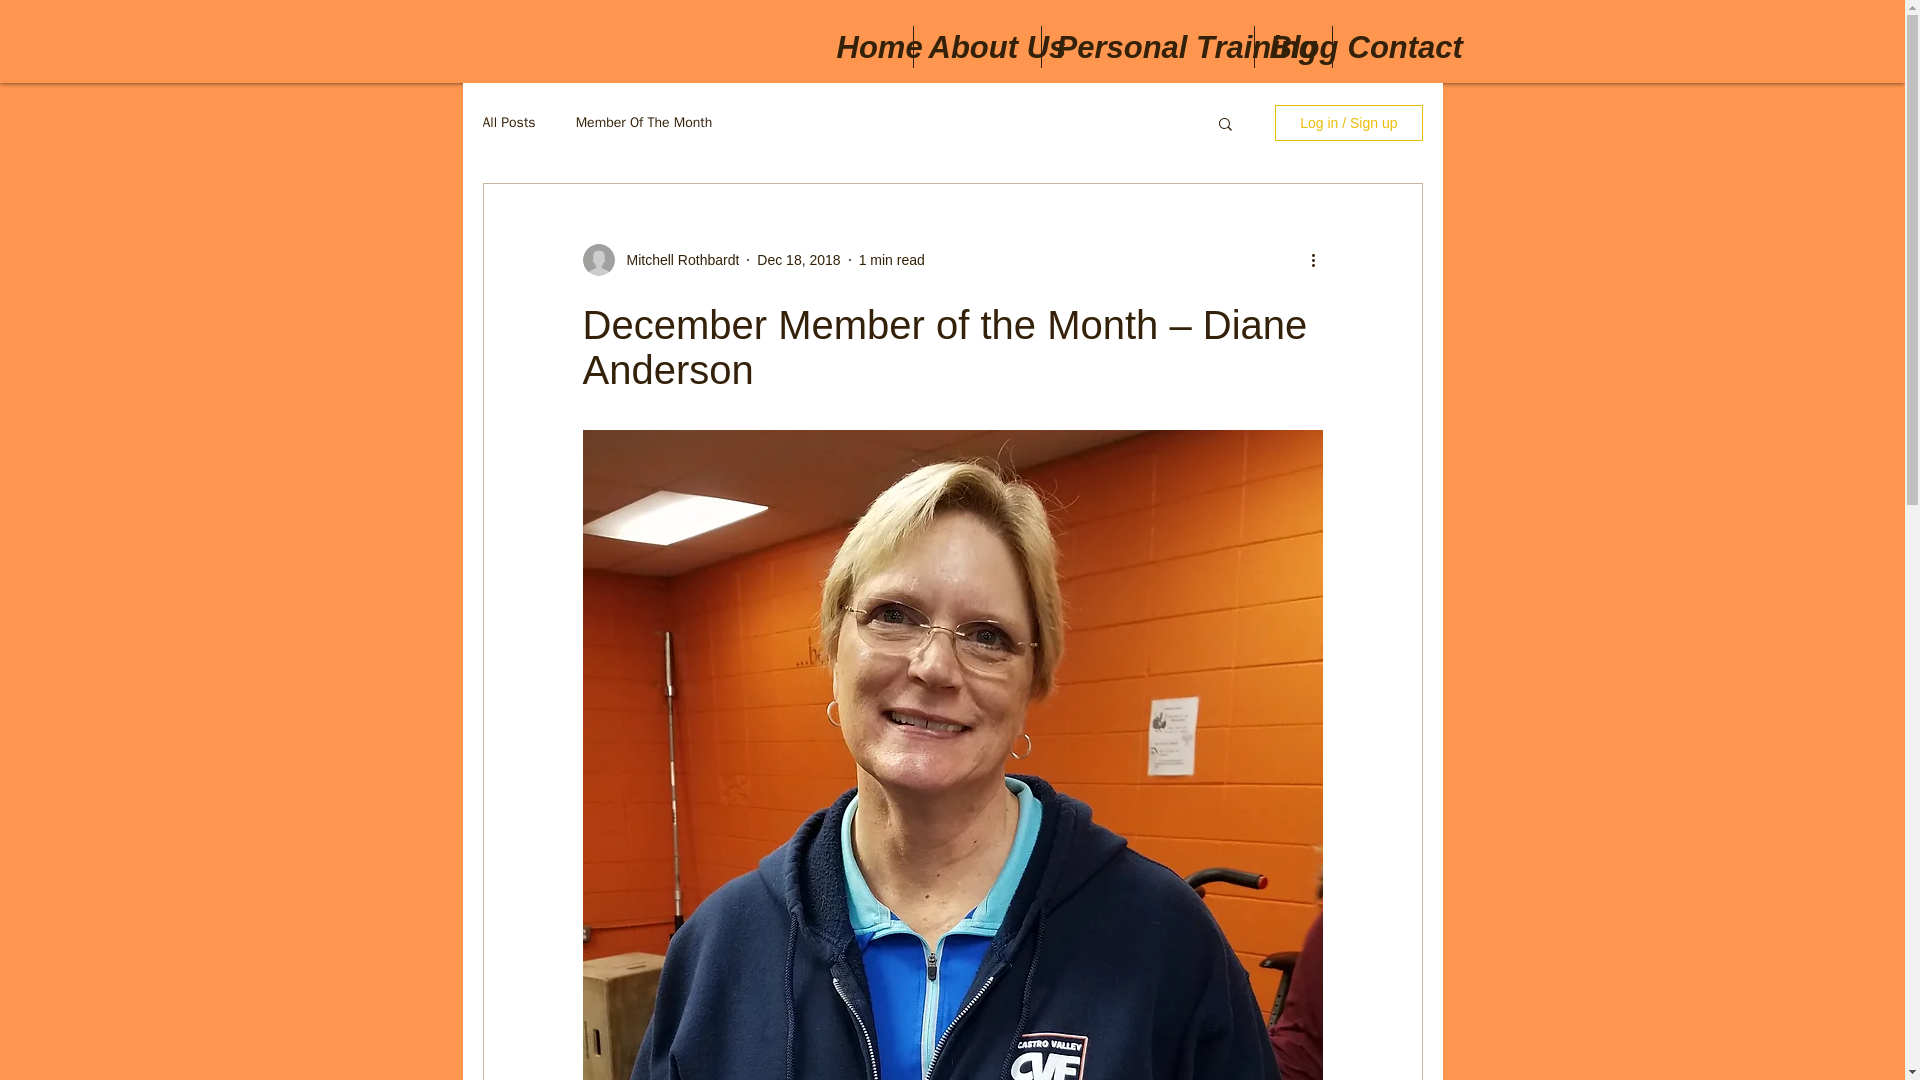 The image size is (1920, 1080). Describe the element at coordinates (867, 46) in the screenshot. I see `Home` at that location.